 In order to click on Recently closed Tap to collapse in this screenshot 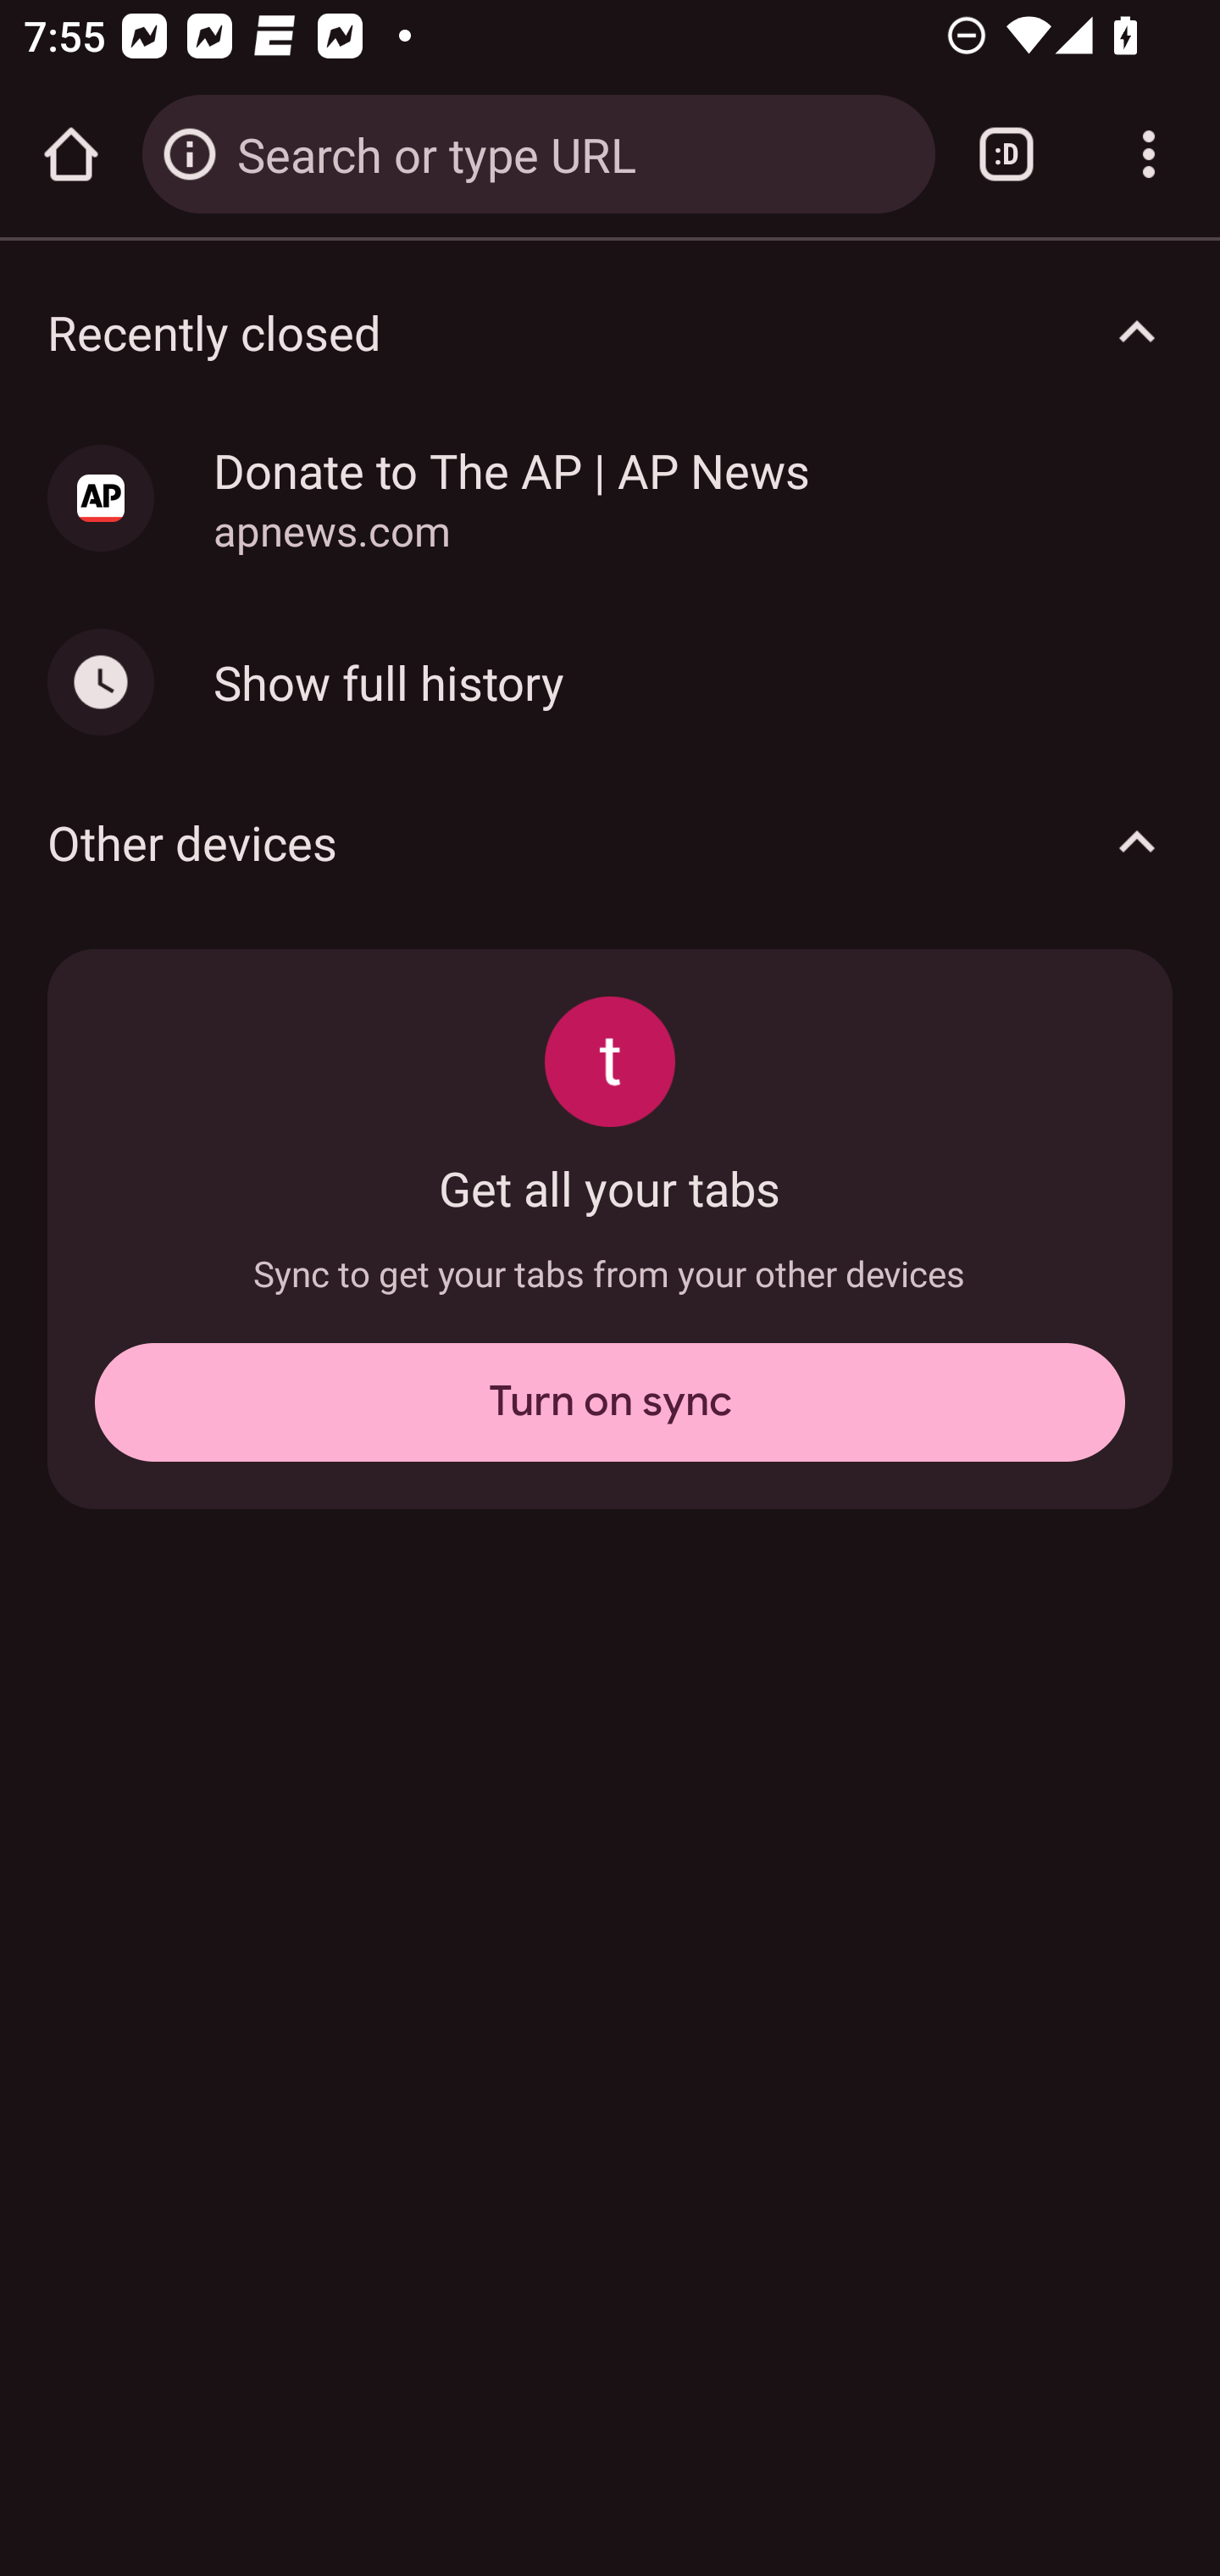, I will do `click(610, 332)`.